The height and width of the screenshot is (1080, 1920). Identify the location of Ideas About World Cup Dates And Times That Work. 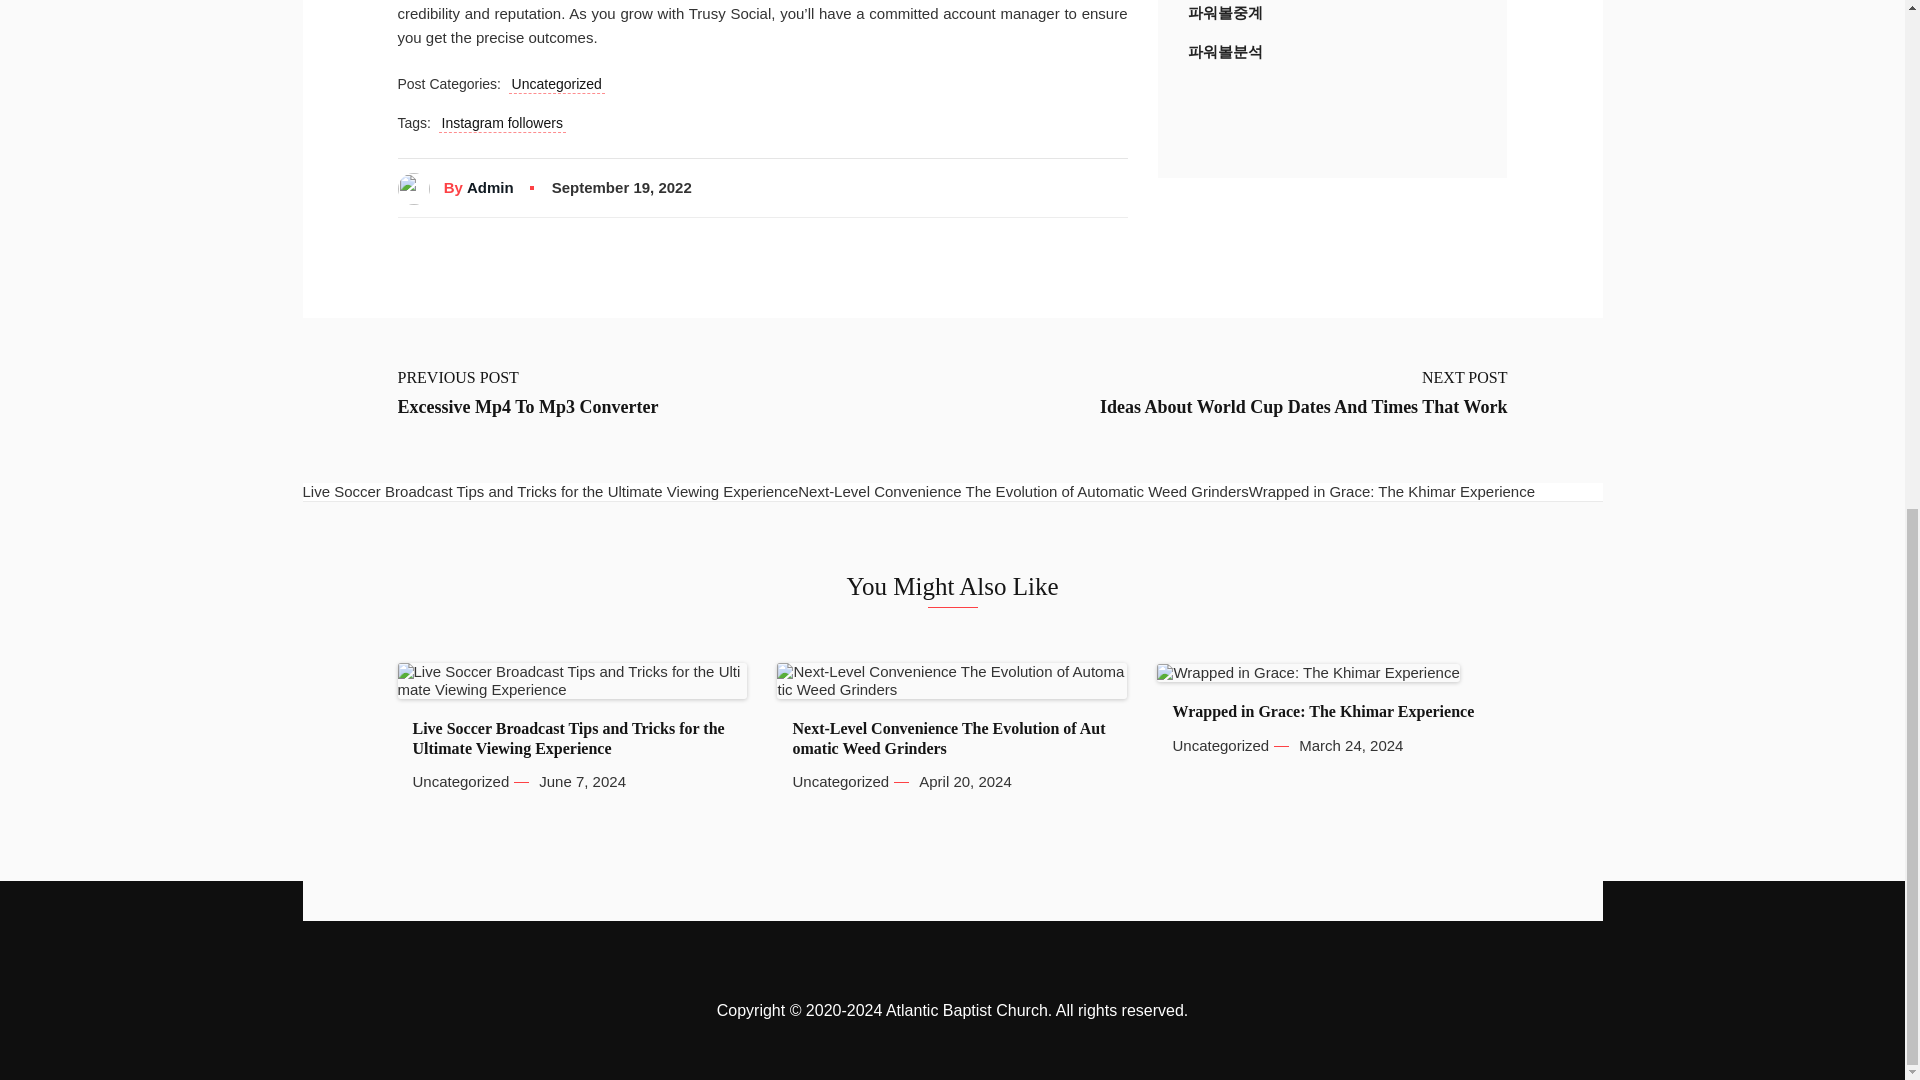
(1304, 408).